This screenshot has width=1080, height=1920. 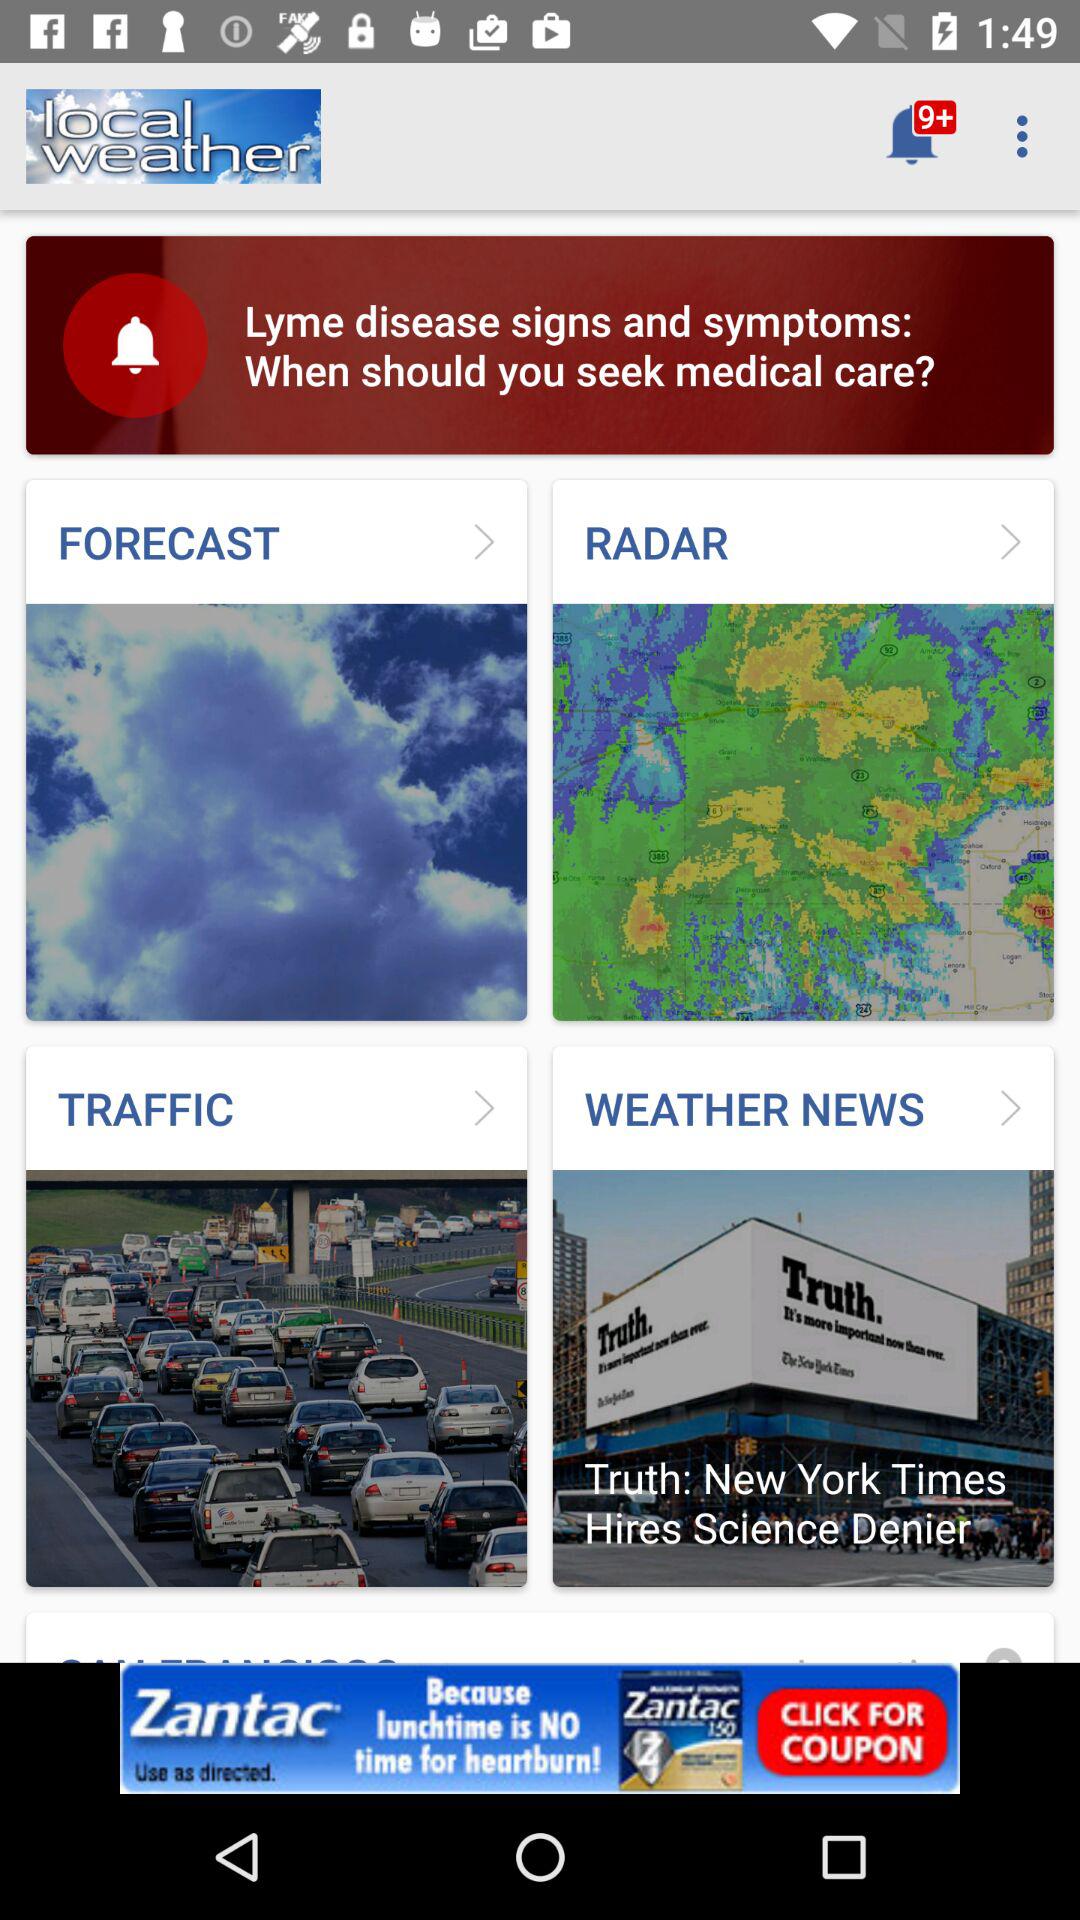 I want to click on select the image which is above traffic on the page, so click(x=276, y=750).